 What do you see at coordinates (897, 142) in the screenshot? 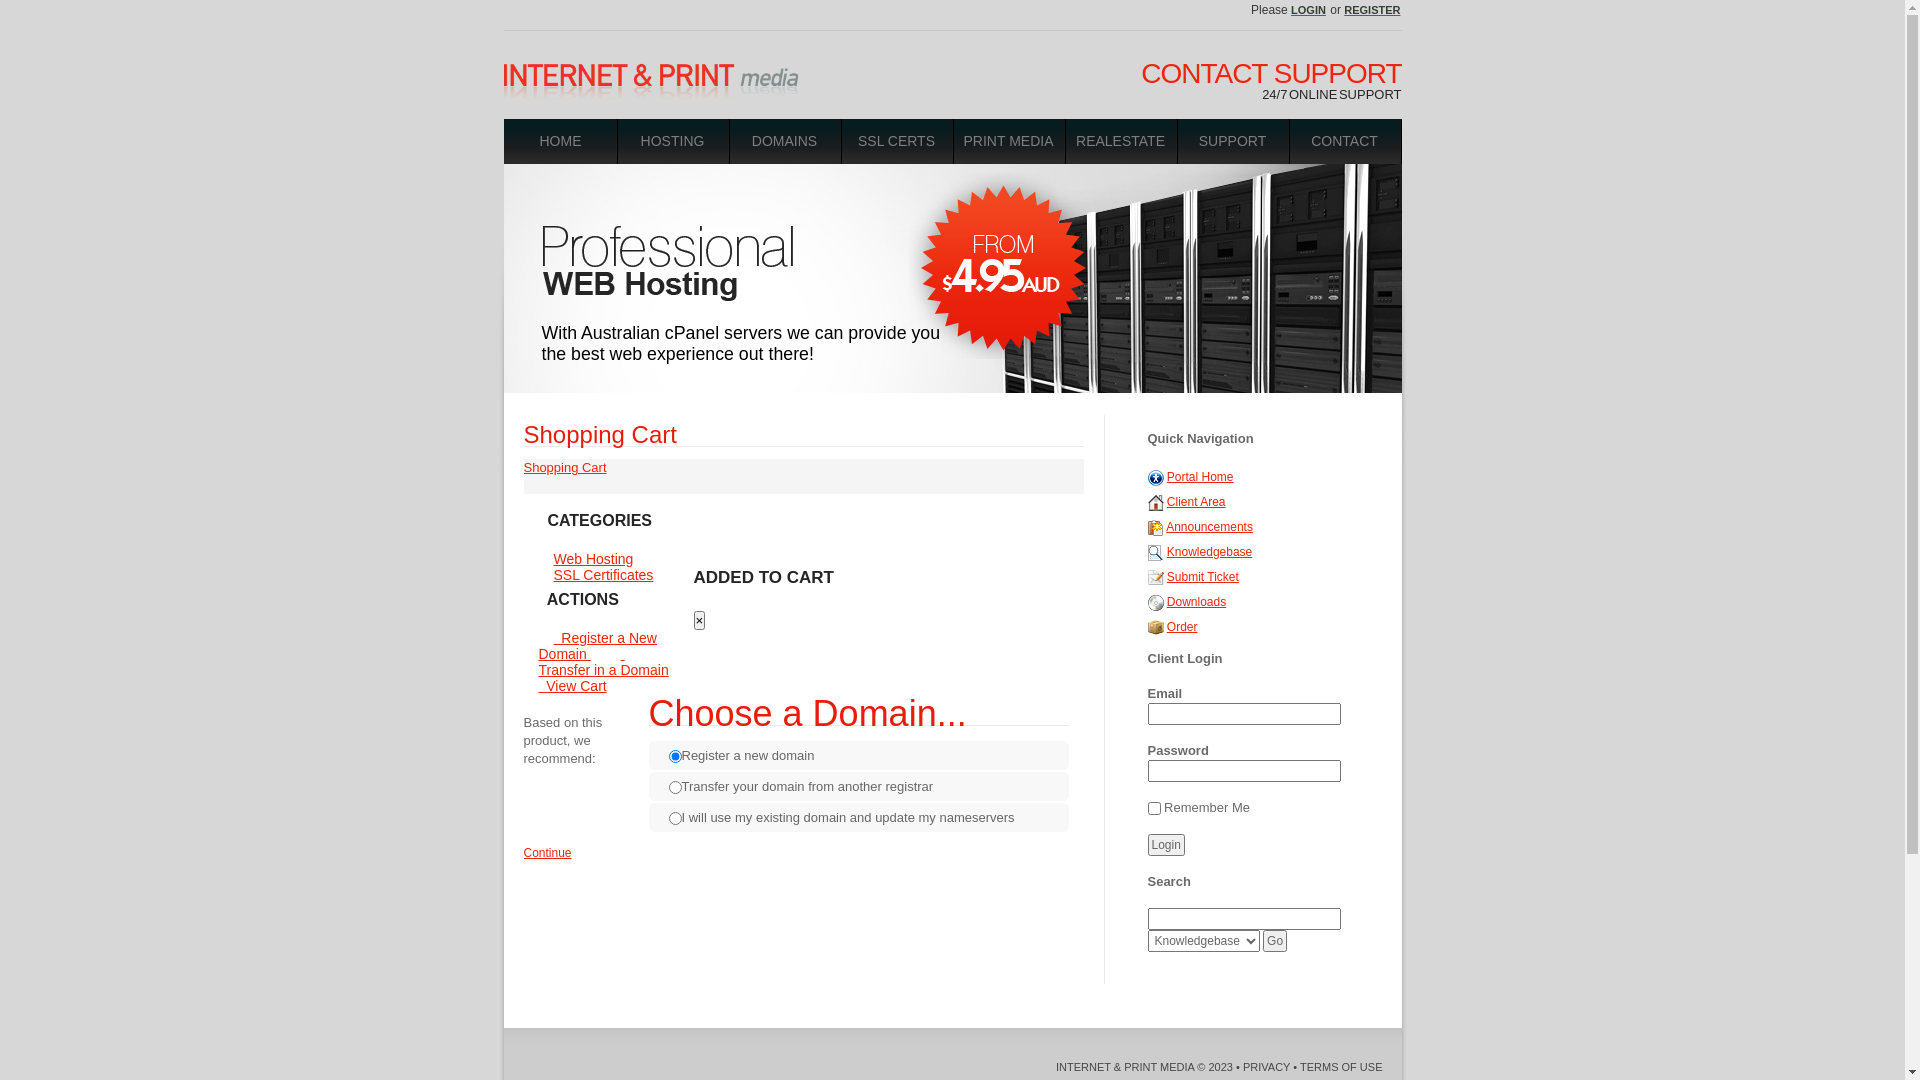
I see `SSL CERTS` at bounding box center [897, 142].